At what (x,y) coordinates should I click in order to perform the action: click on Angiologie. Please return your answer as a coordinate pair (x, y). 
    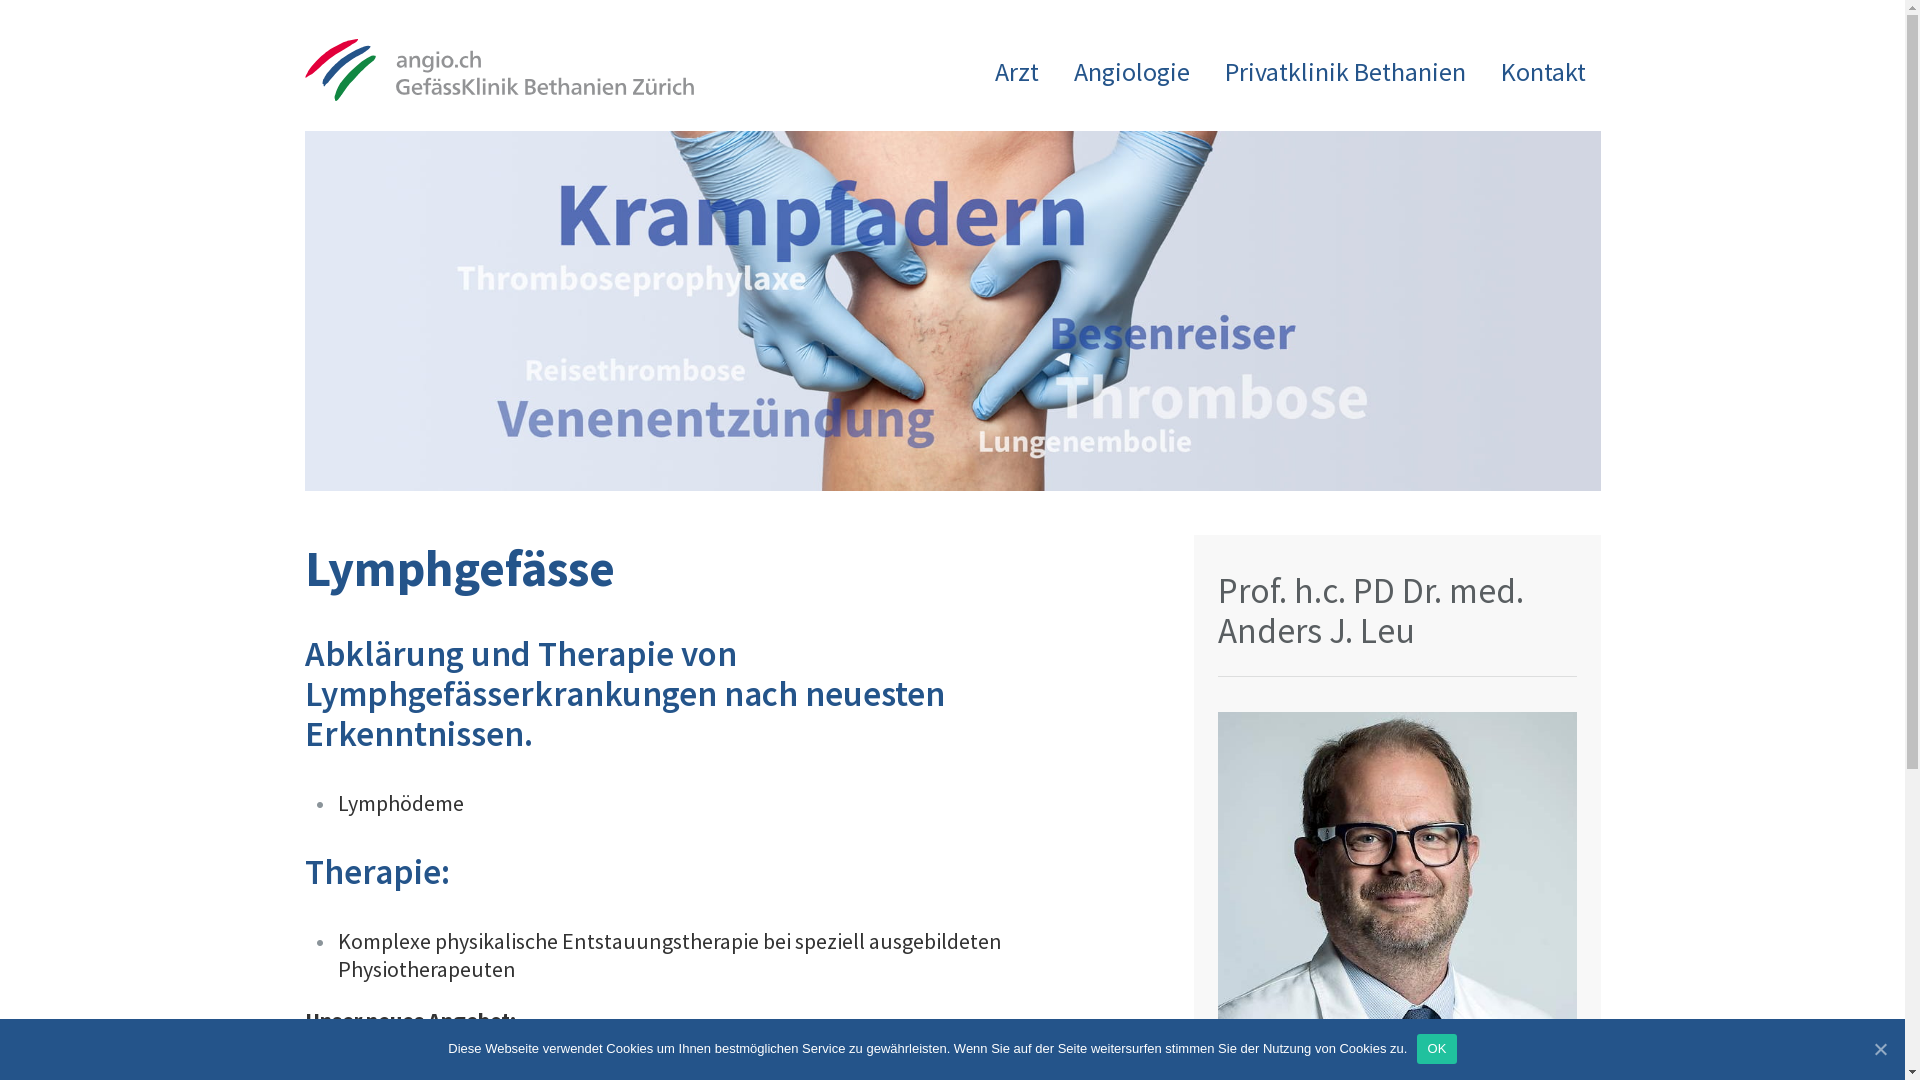
    Looking at the image, I should click on (1132, 72).